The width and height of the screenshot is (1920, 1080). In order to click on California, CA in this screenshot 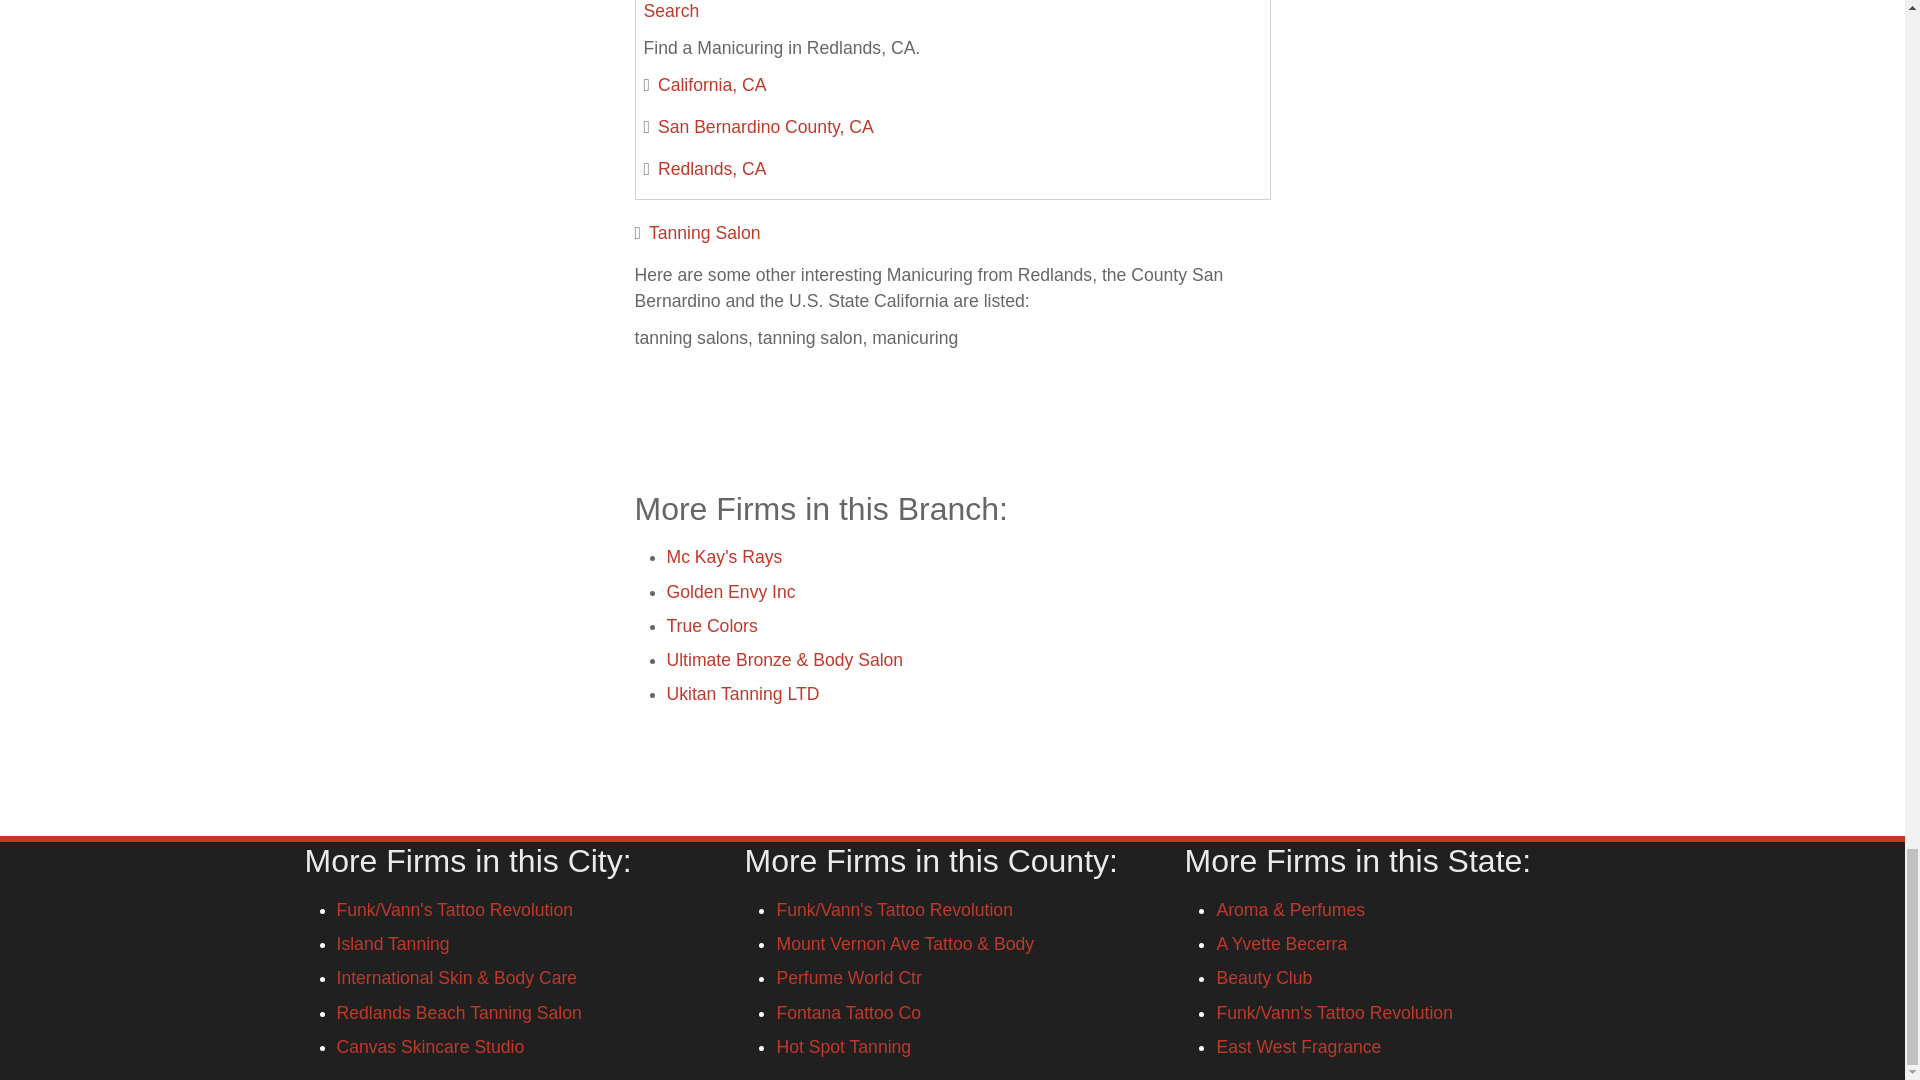, I will do `click(712, 84)`.